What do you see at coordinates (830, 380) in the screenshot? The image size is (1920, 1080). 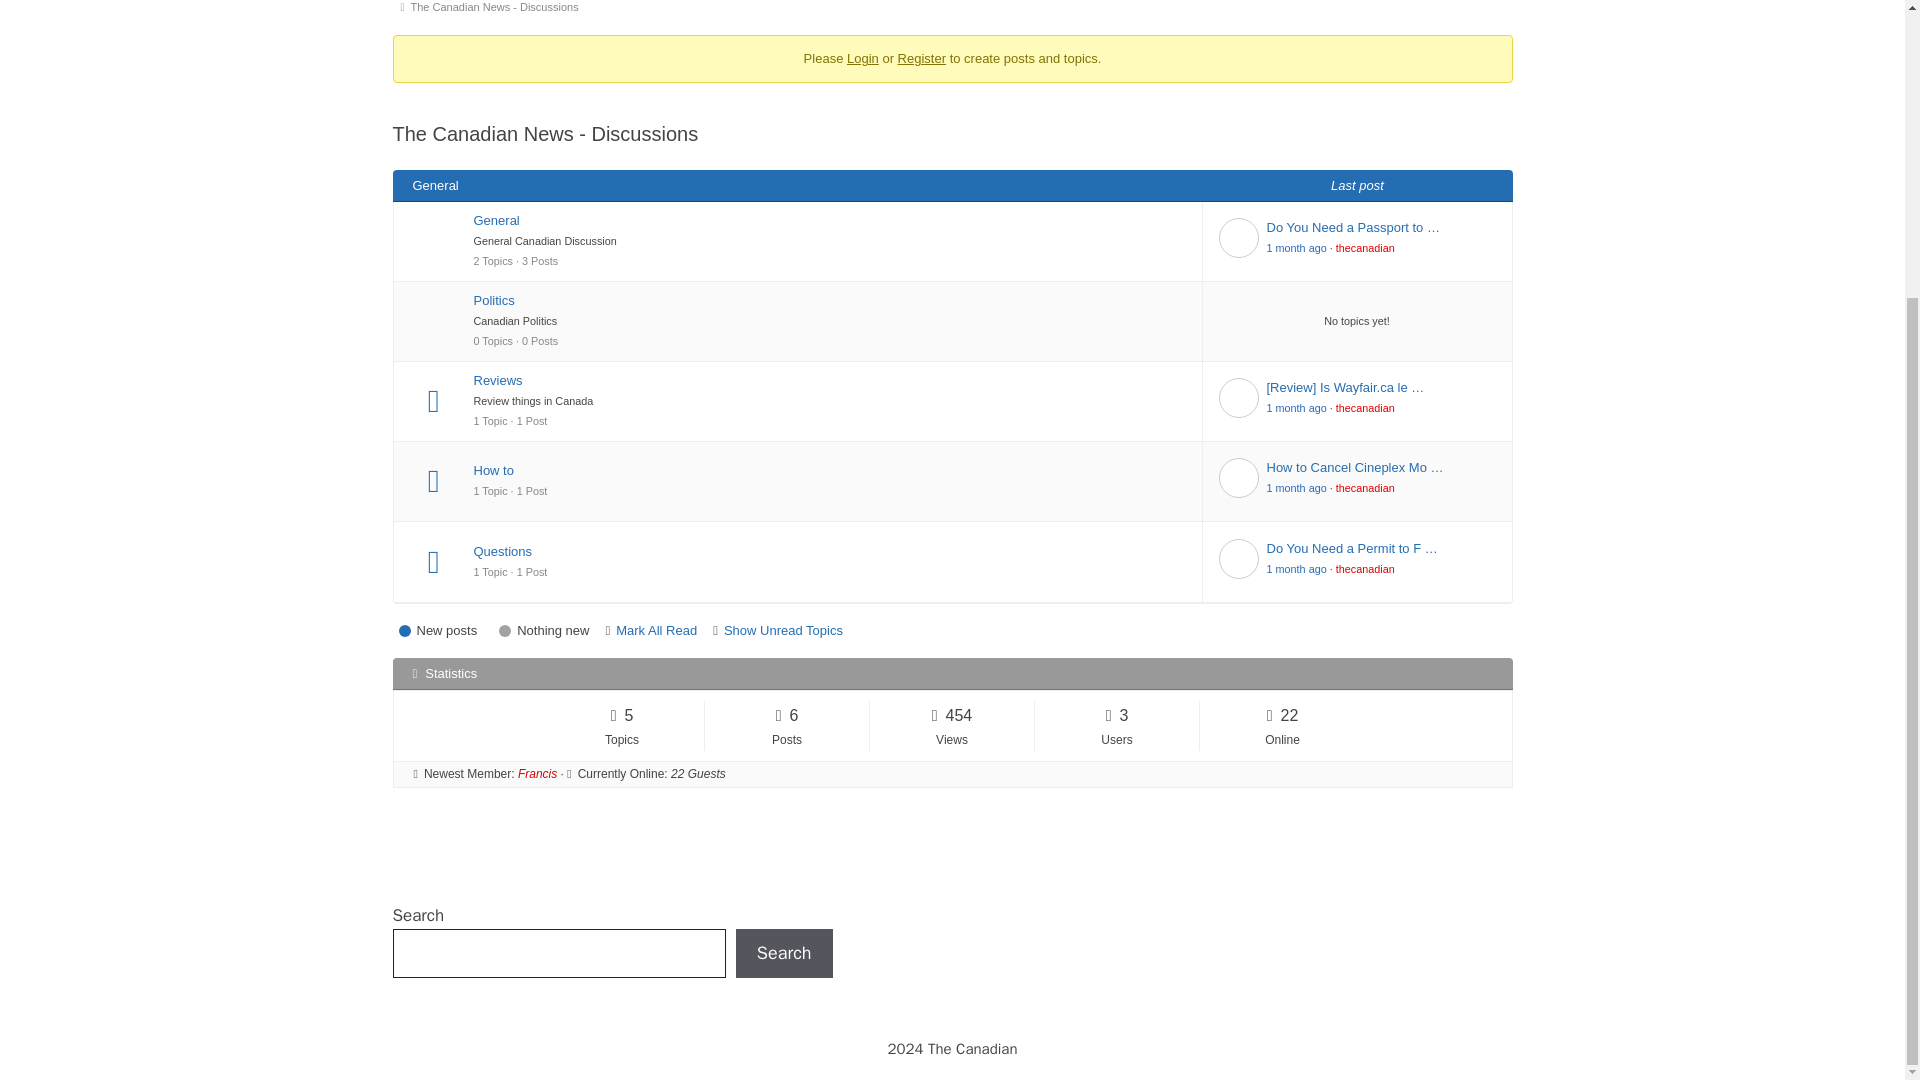 I see `Reviews` at bounding box center [830, 380].